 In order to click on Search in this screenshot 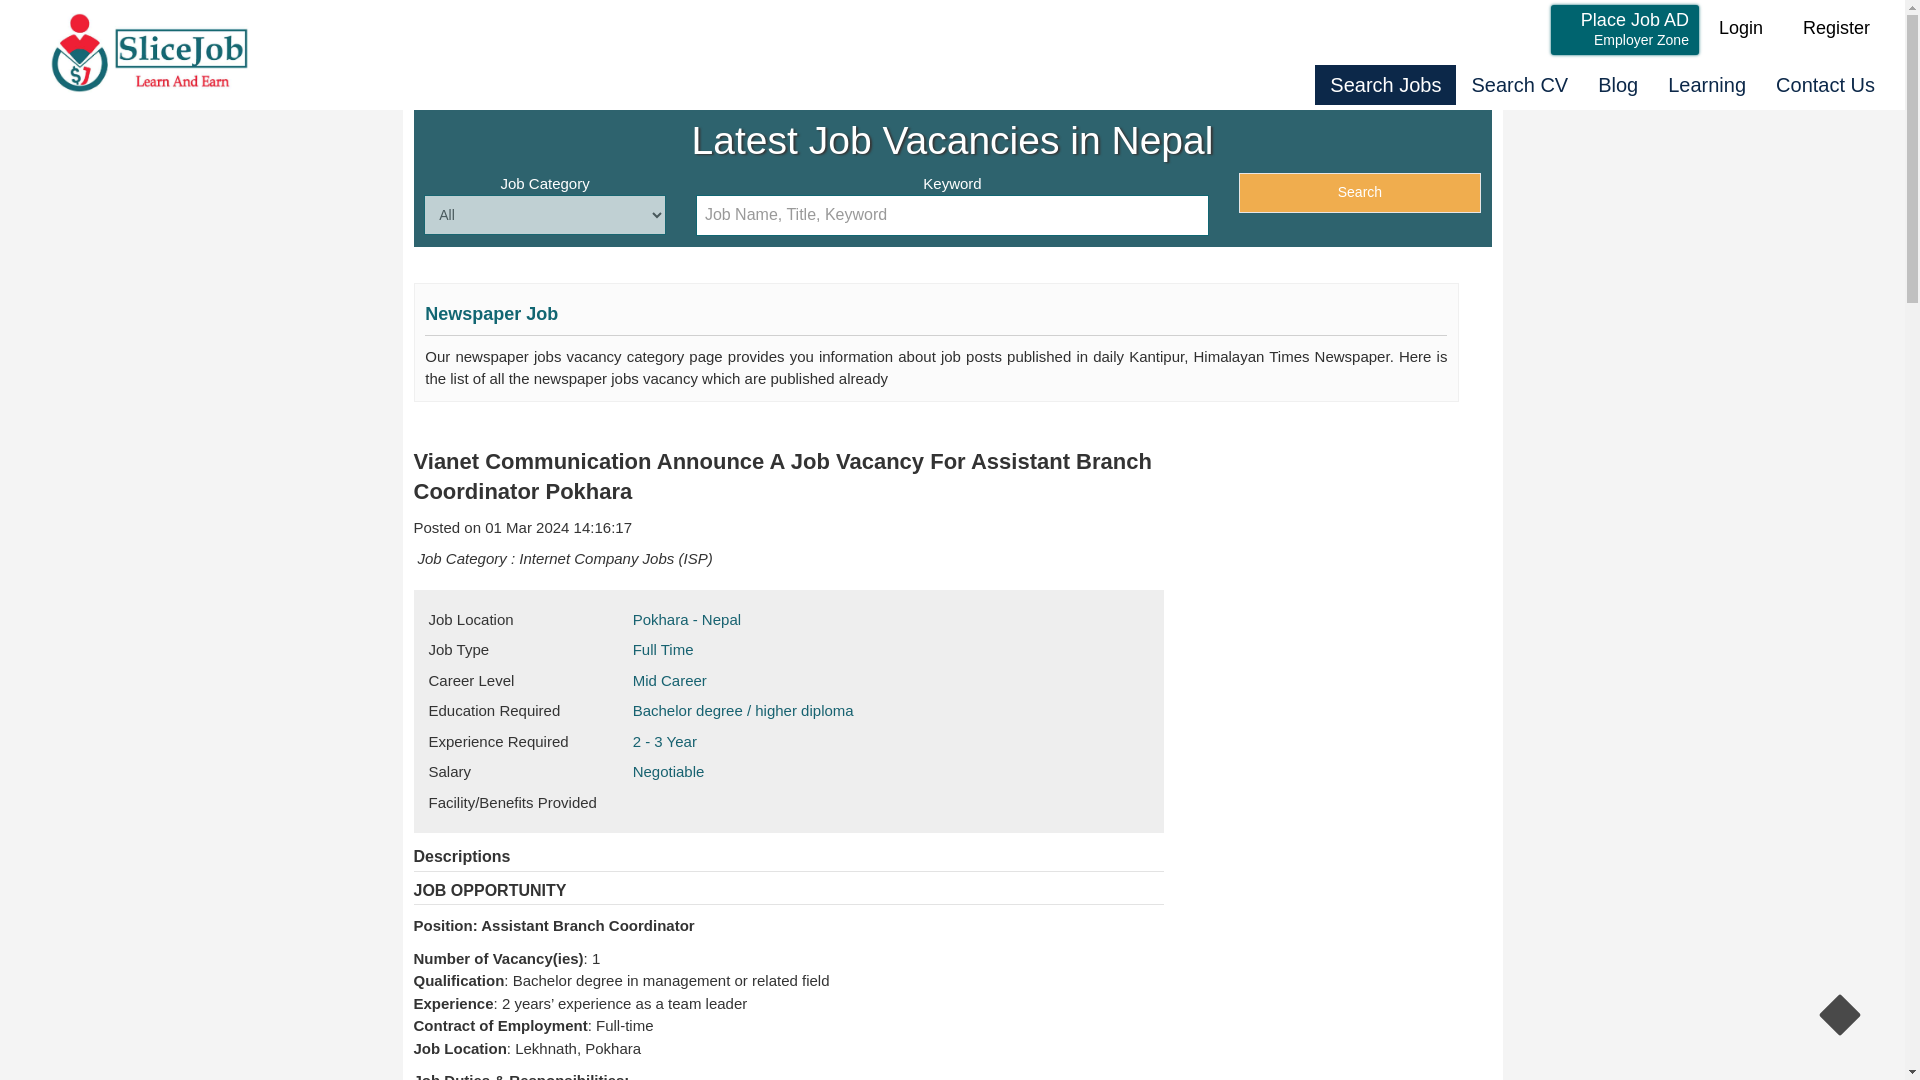, I will do `click(1359, 192)`.